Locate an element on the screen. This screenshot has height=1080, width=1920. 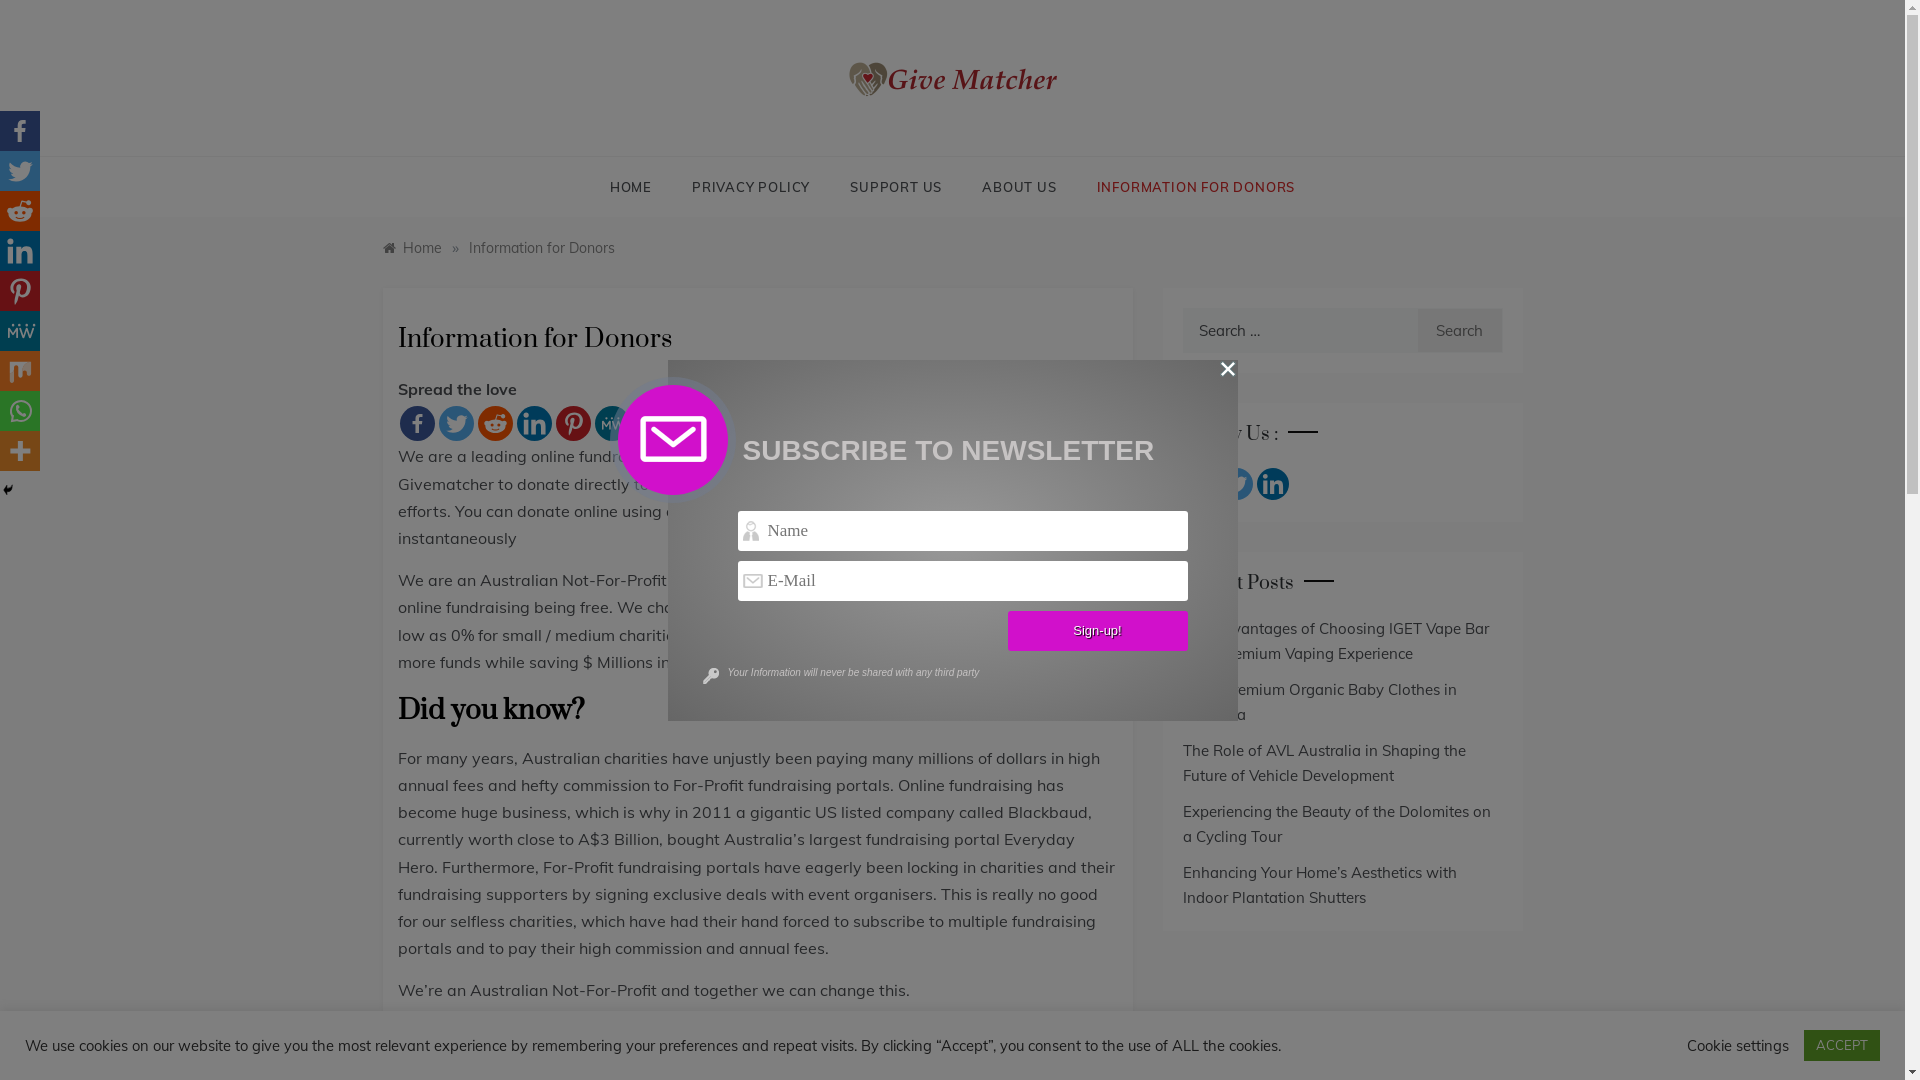
Experiencing the Beauty of the Dolomites on a Cycling Tour is located at coordinates (1336, 824).